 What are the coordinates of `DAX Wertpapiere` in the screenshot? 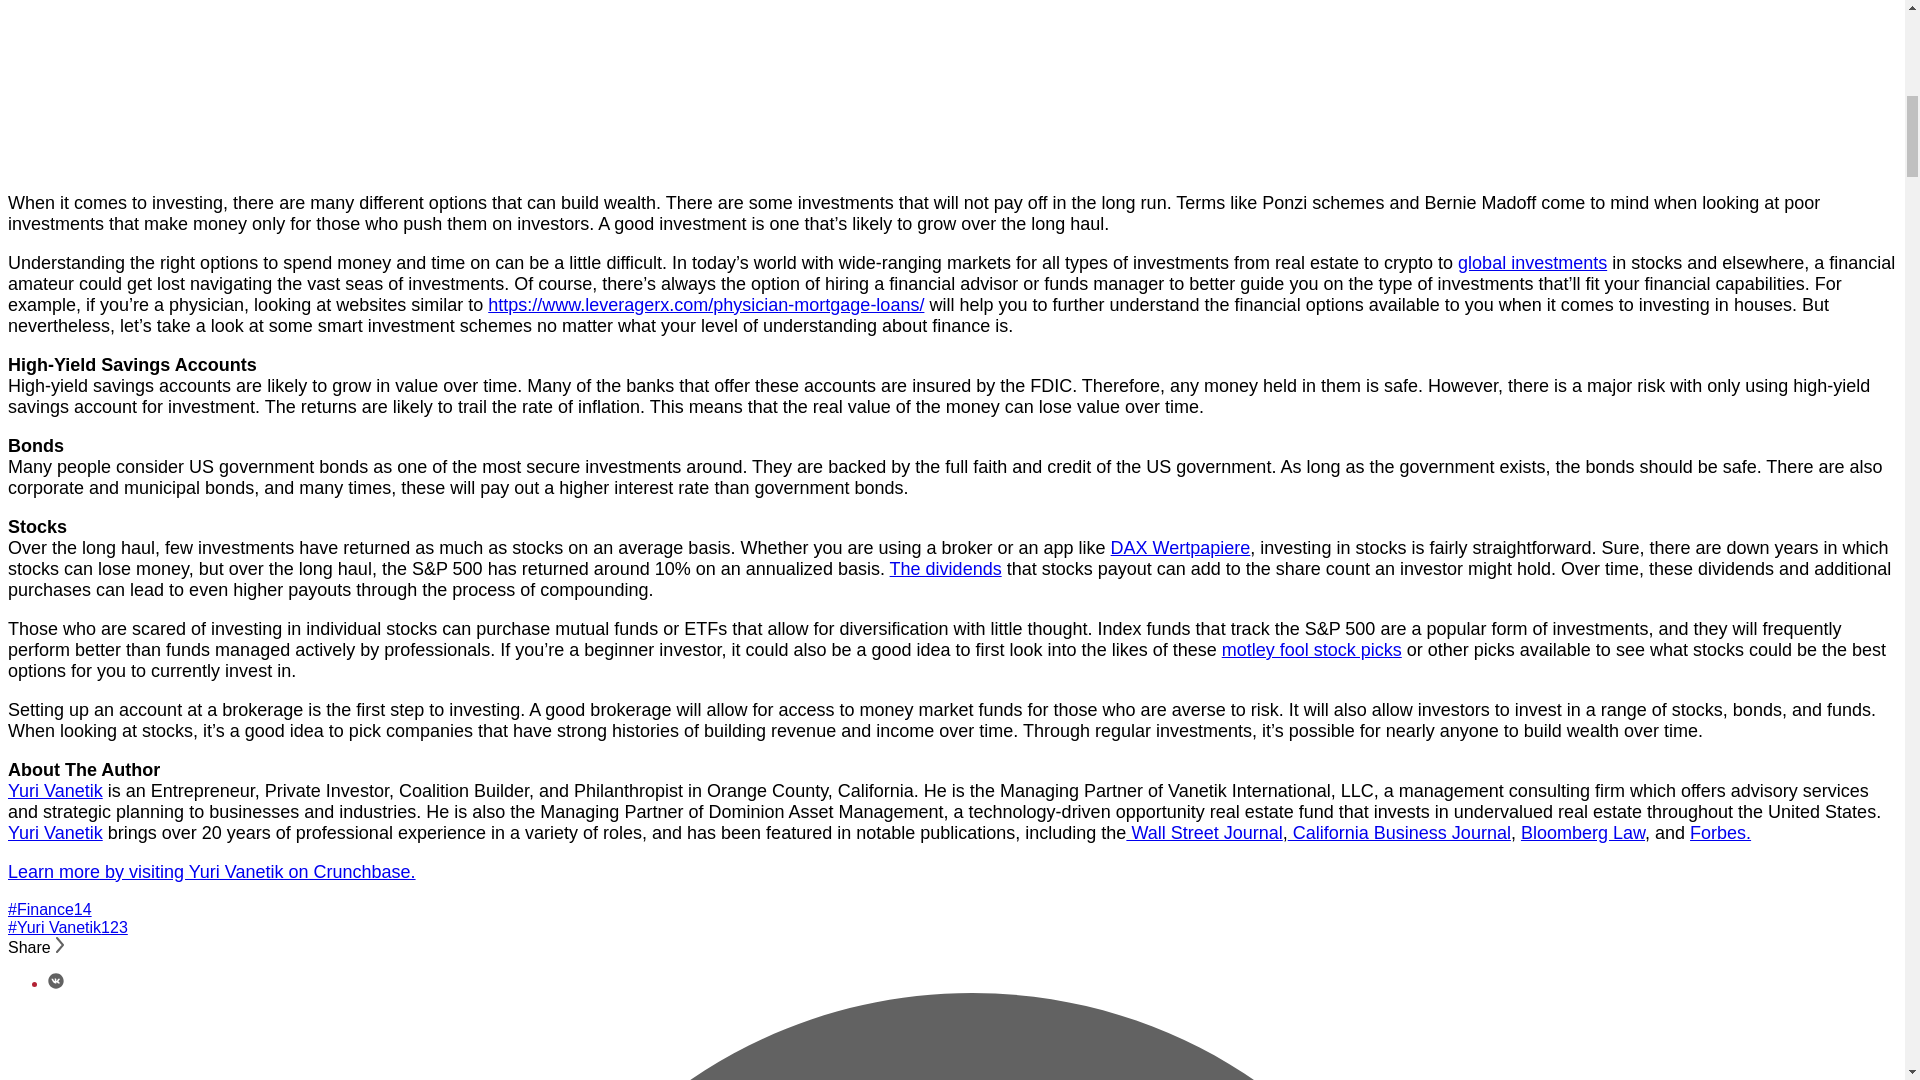 It's located at (1181, 548).